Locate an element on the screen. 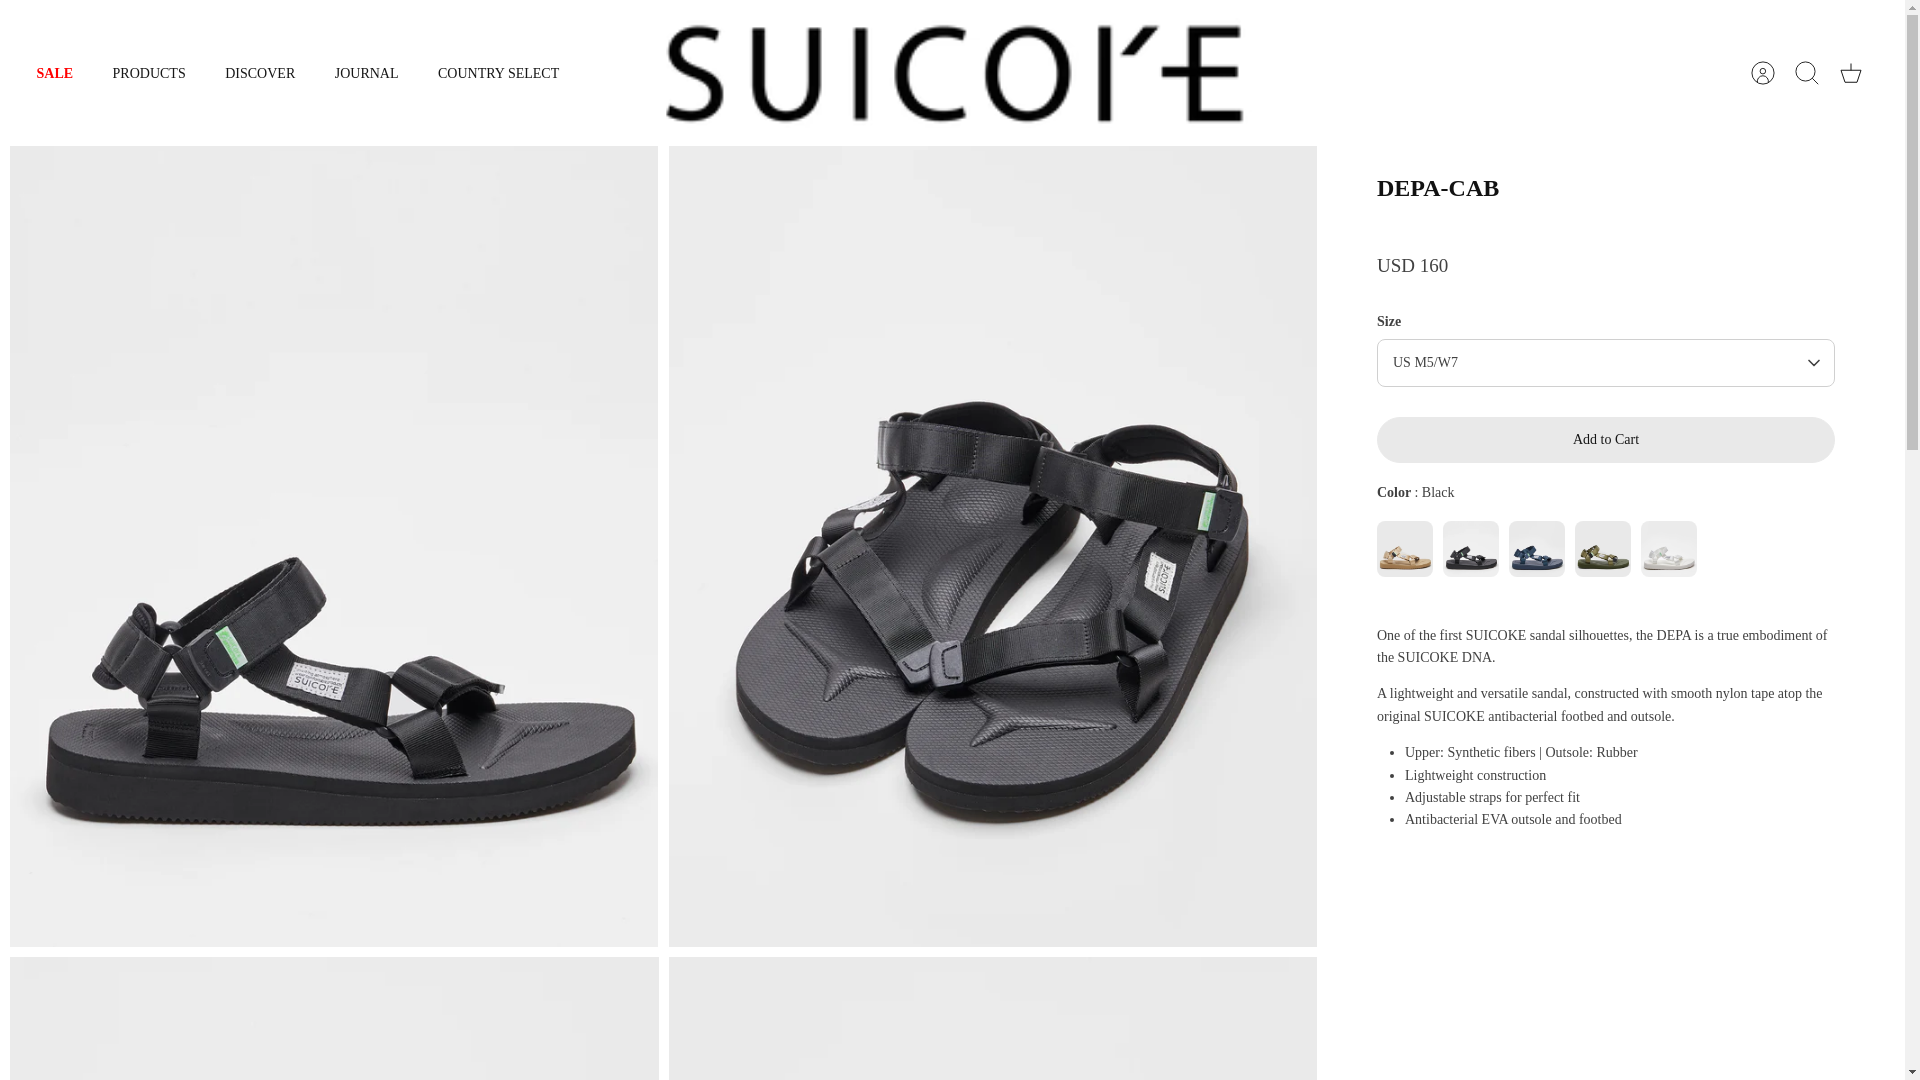 This screenshot has width=1920, height=1080. PRODUCTS is located at coordinates (148, 73).